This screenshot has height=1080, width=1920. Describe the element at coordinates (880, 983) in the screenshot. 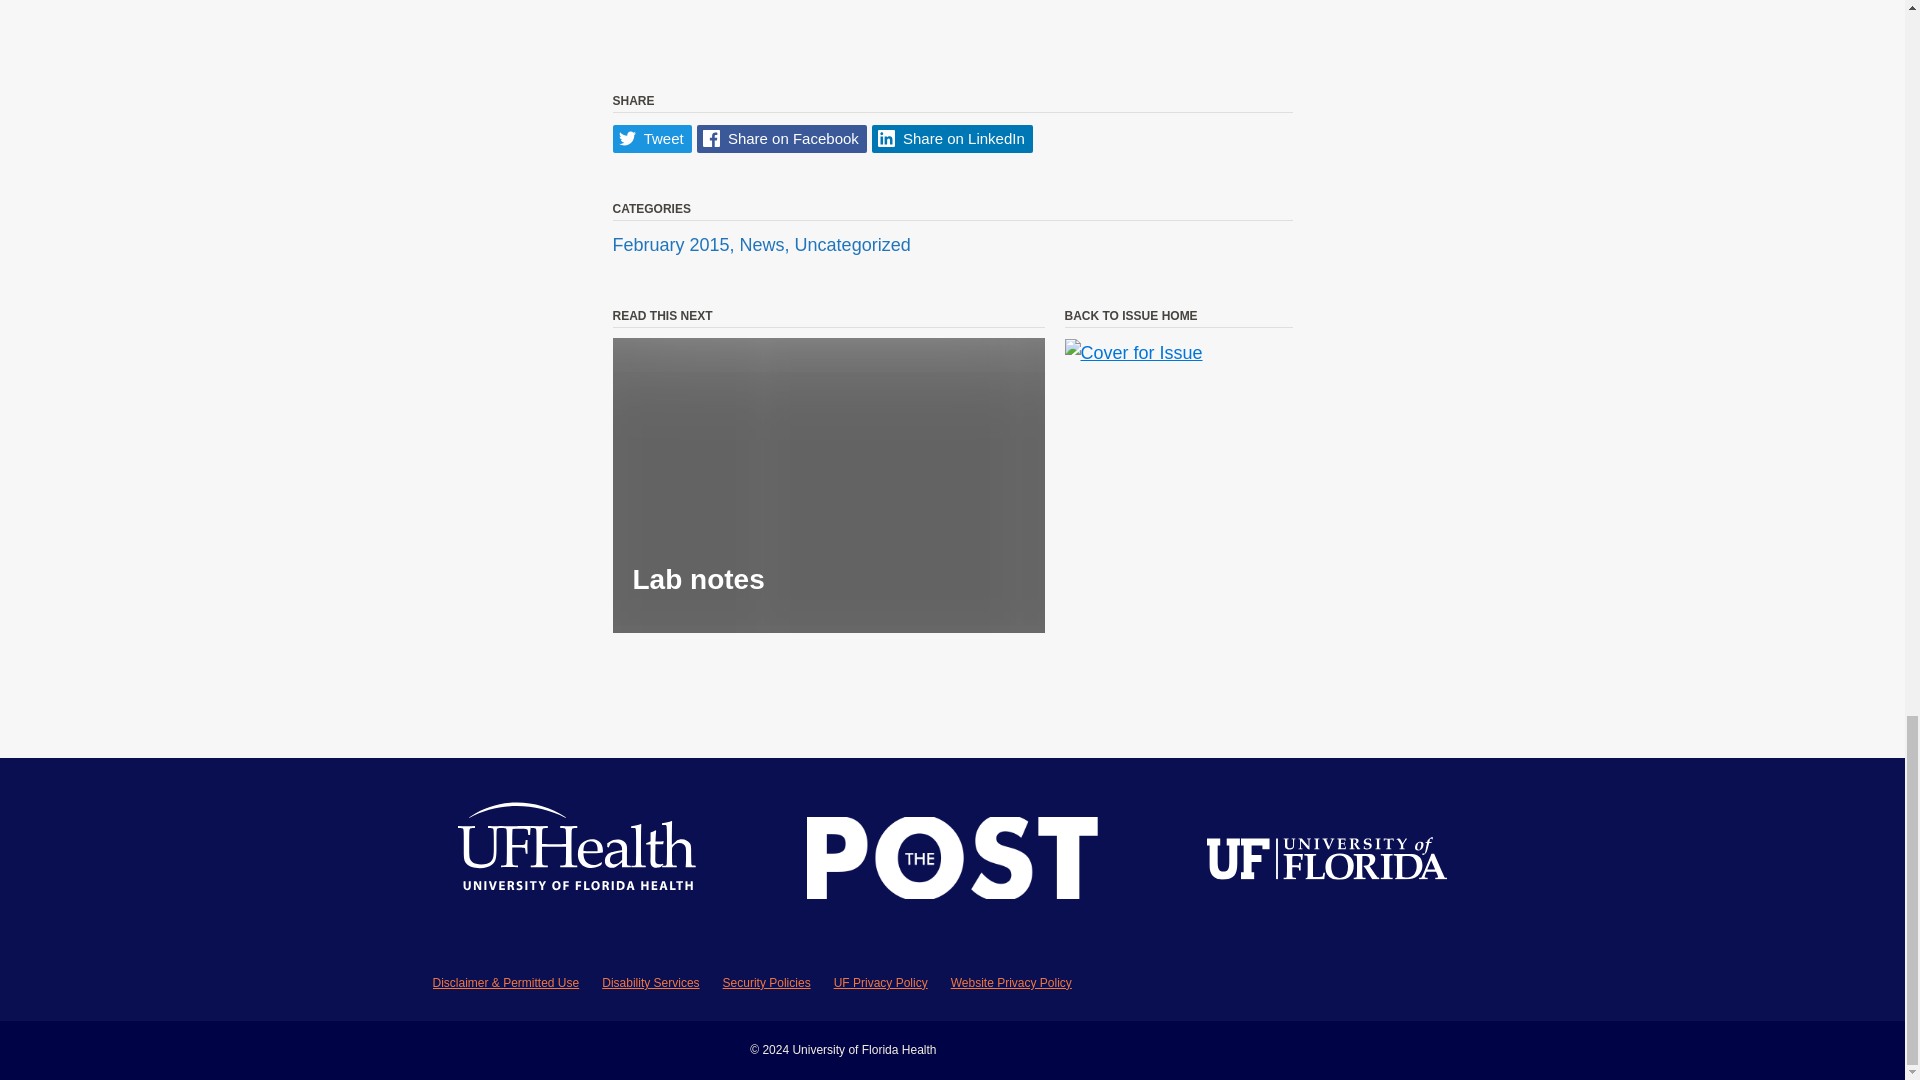

I see `UF Privacy Policy` at that location.